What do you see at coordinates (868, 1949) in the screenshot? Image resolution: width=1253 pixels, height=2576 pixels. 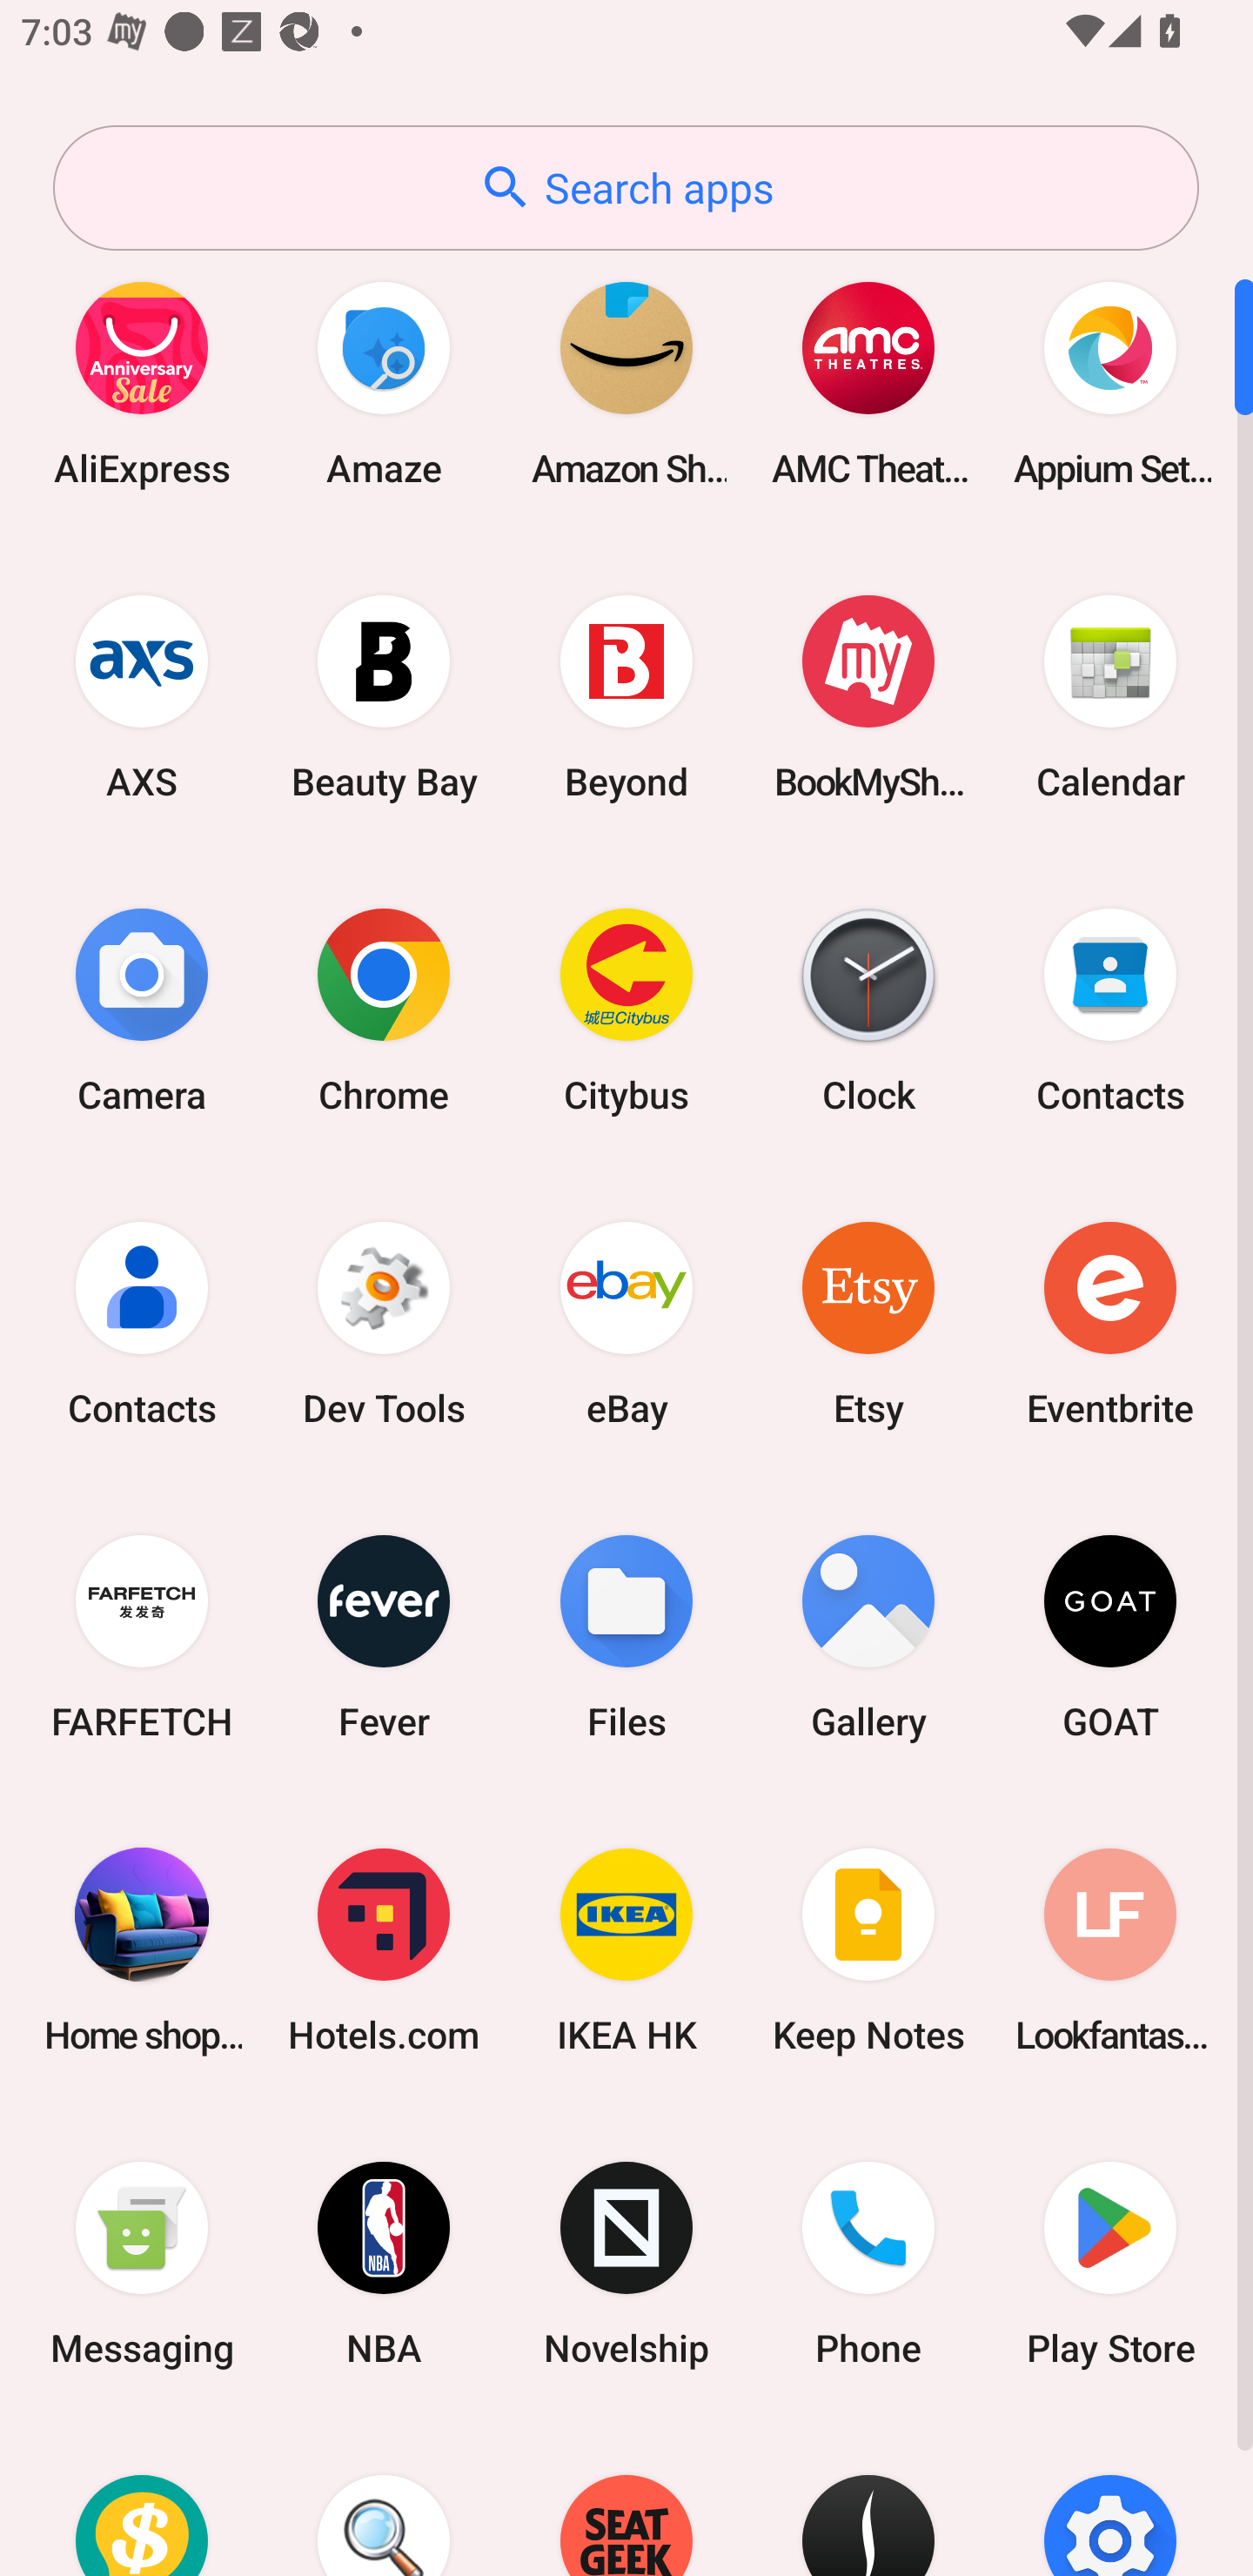 I see `Keep Notes` at bounding box center [868, 1949].